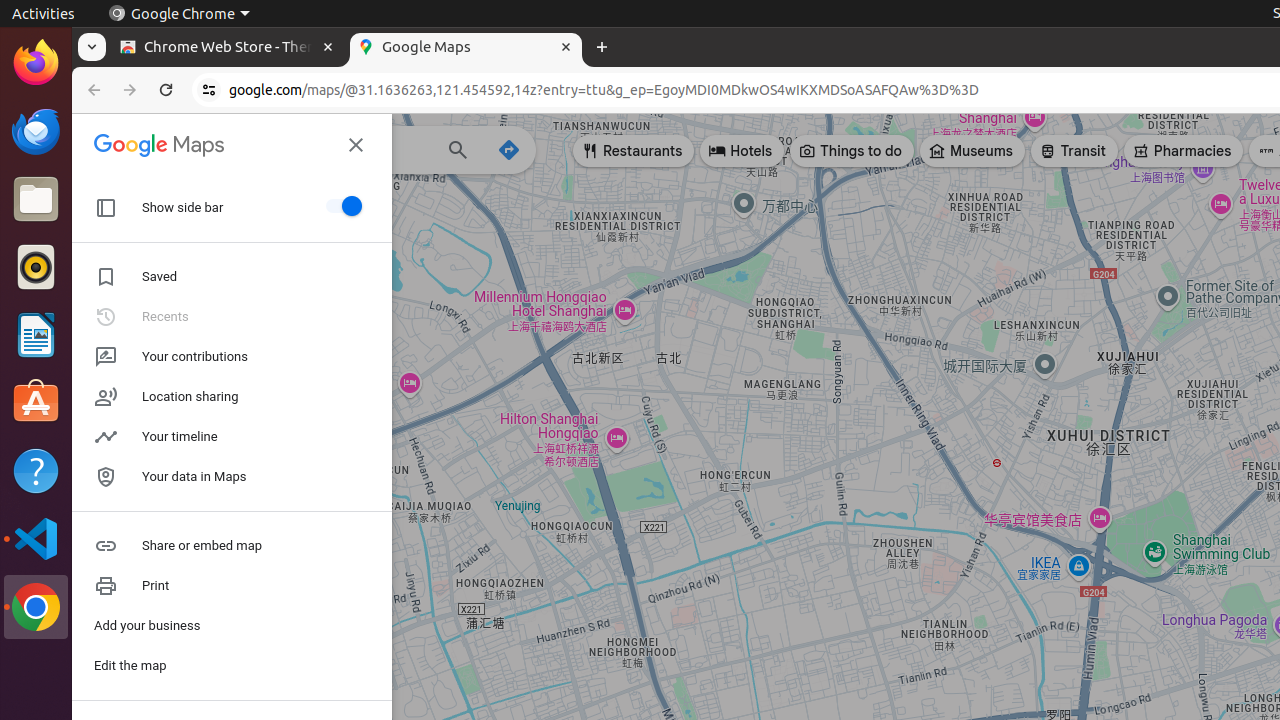 This screenshot has width=1280, height=720. I want to click on Add your business, so click(232, 626).